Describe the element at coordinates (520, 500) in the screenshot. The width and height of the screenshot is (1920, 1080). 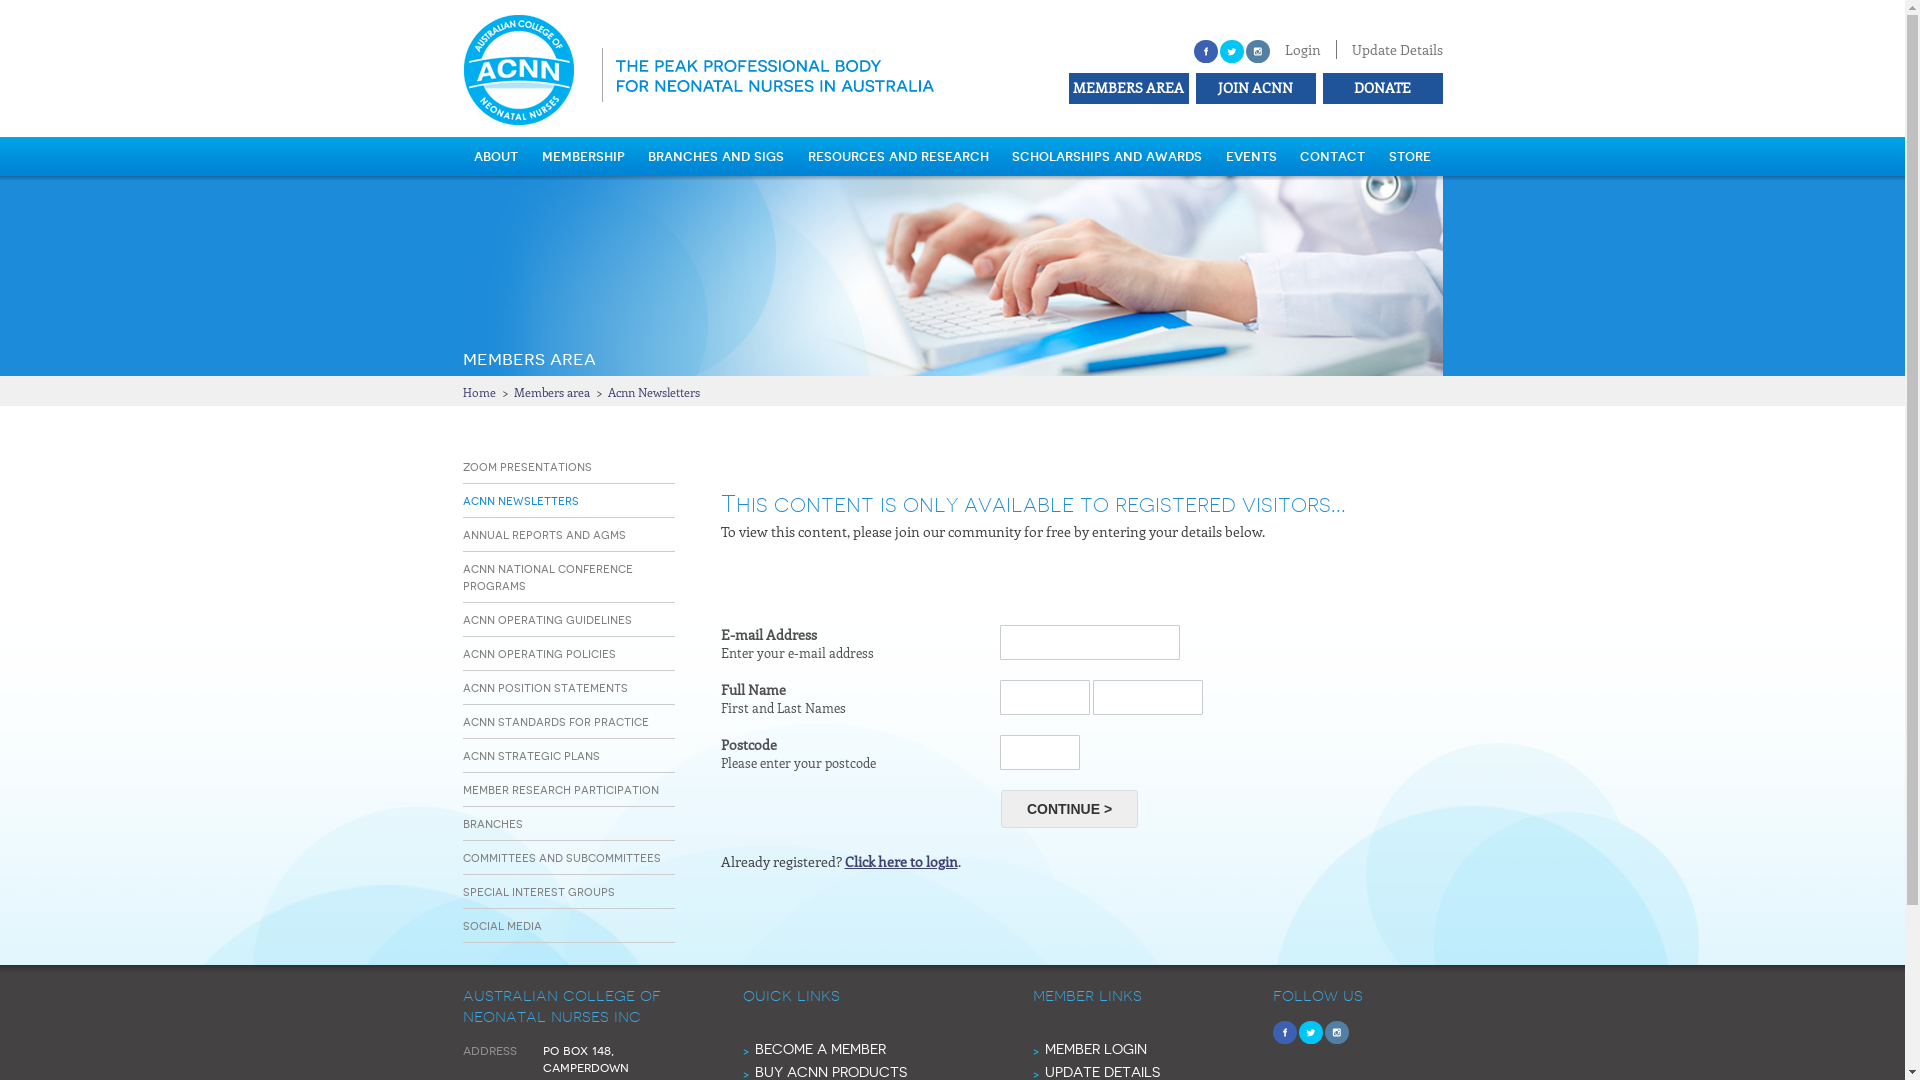
I see `acnn newsletters` at that location.